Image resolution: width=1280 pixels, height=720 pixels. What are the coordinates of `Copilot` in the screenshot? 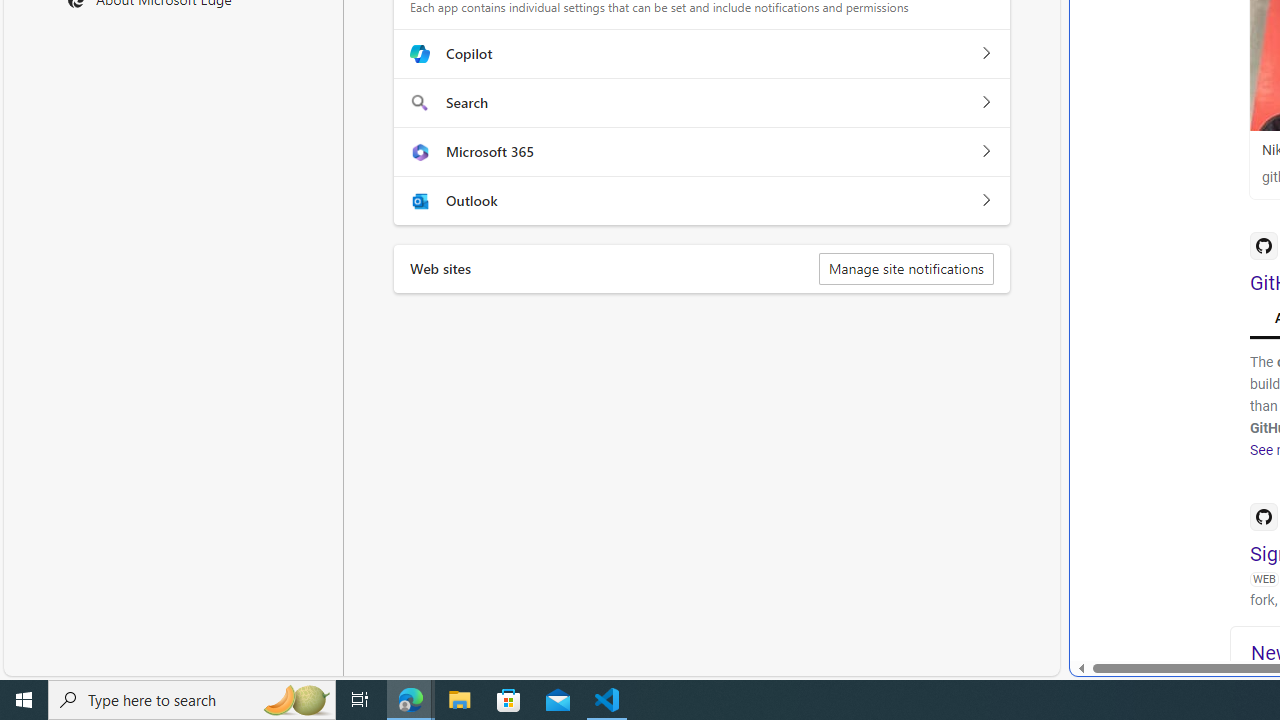 It's located at (985, 54).